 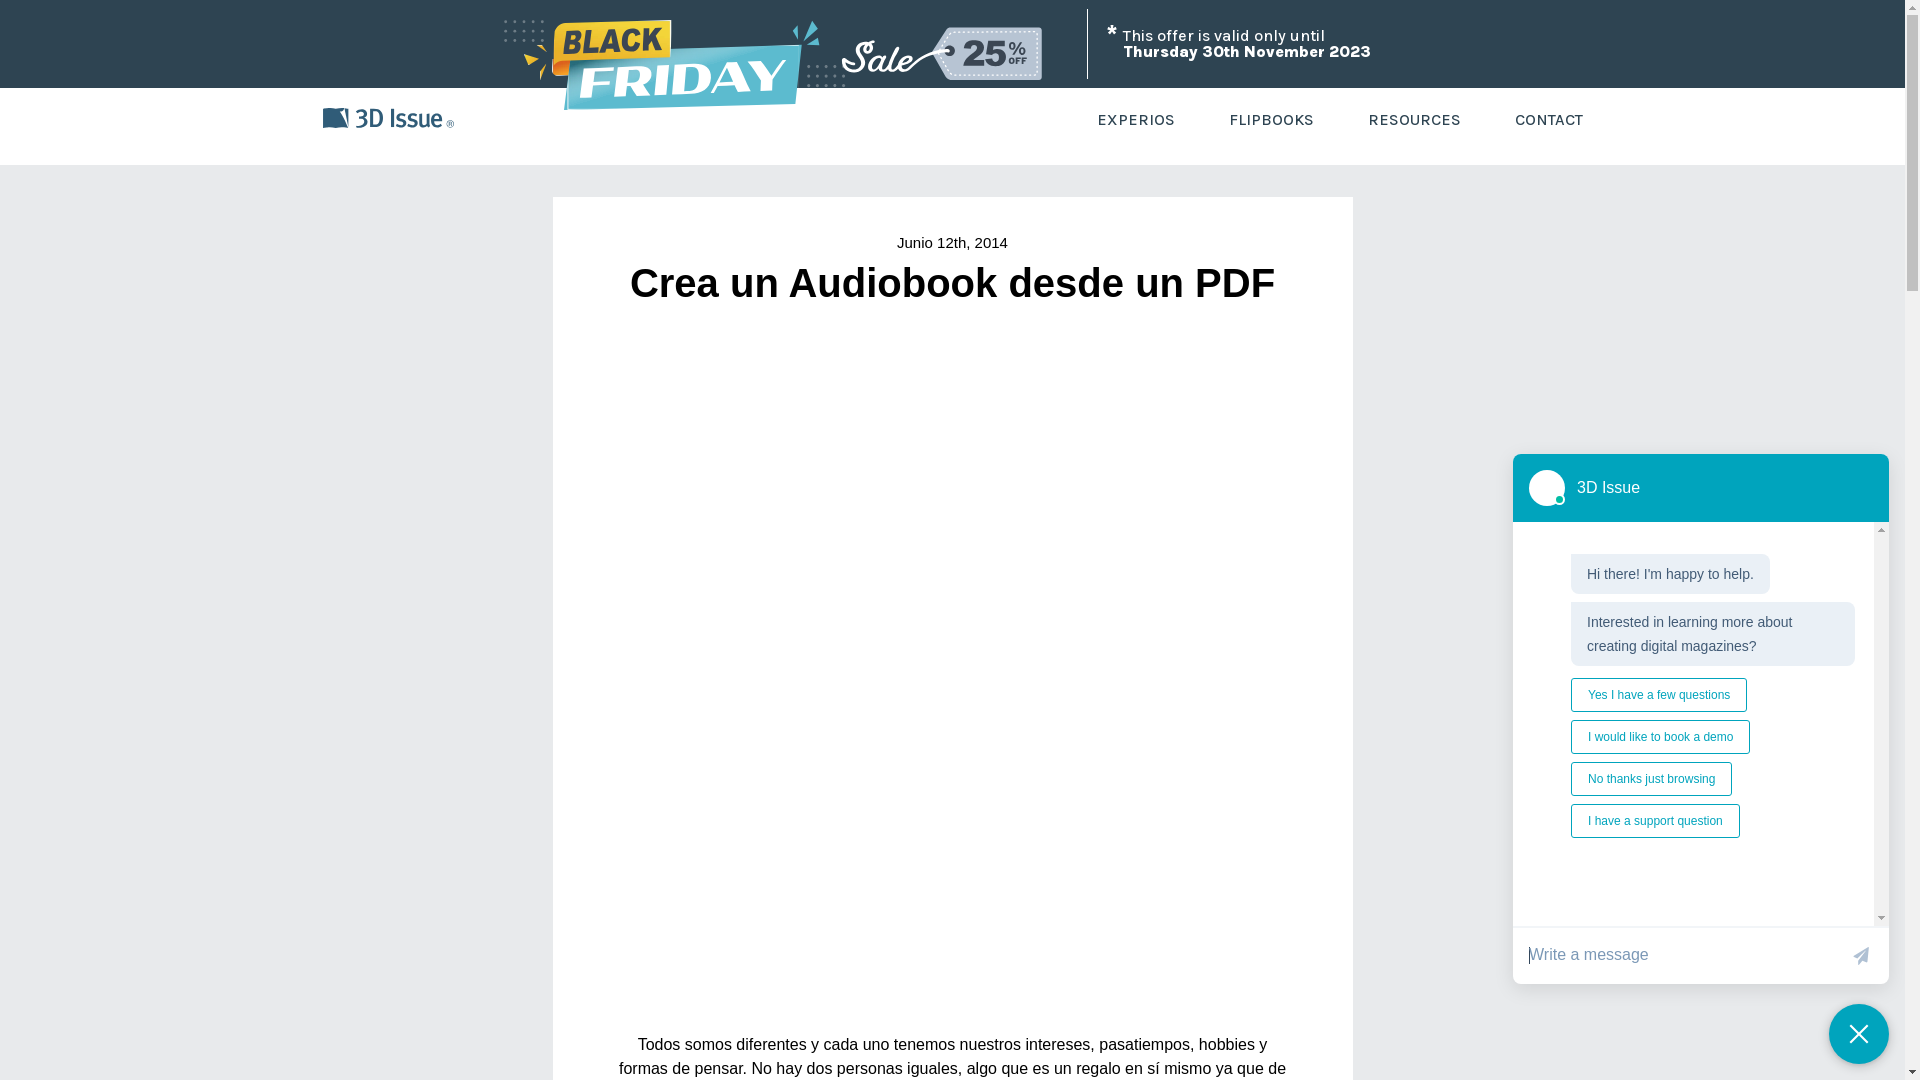 I want to click on FLIPBOOKS, so click(x=1272, y=120).